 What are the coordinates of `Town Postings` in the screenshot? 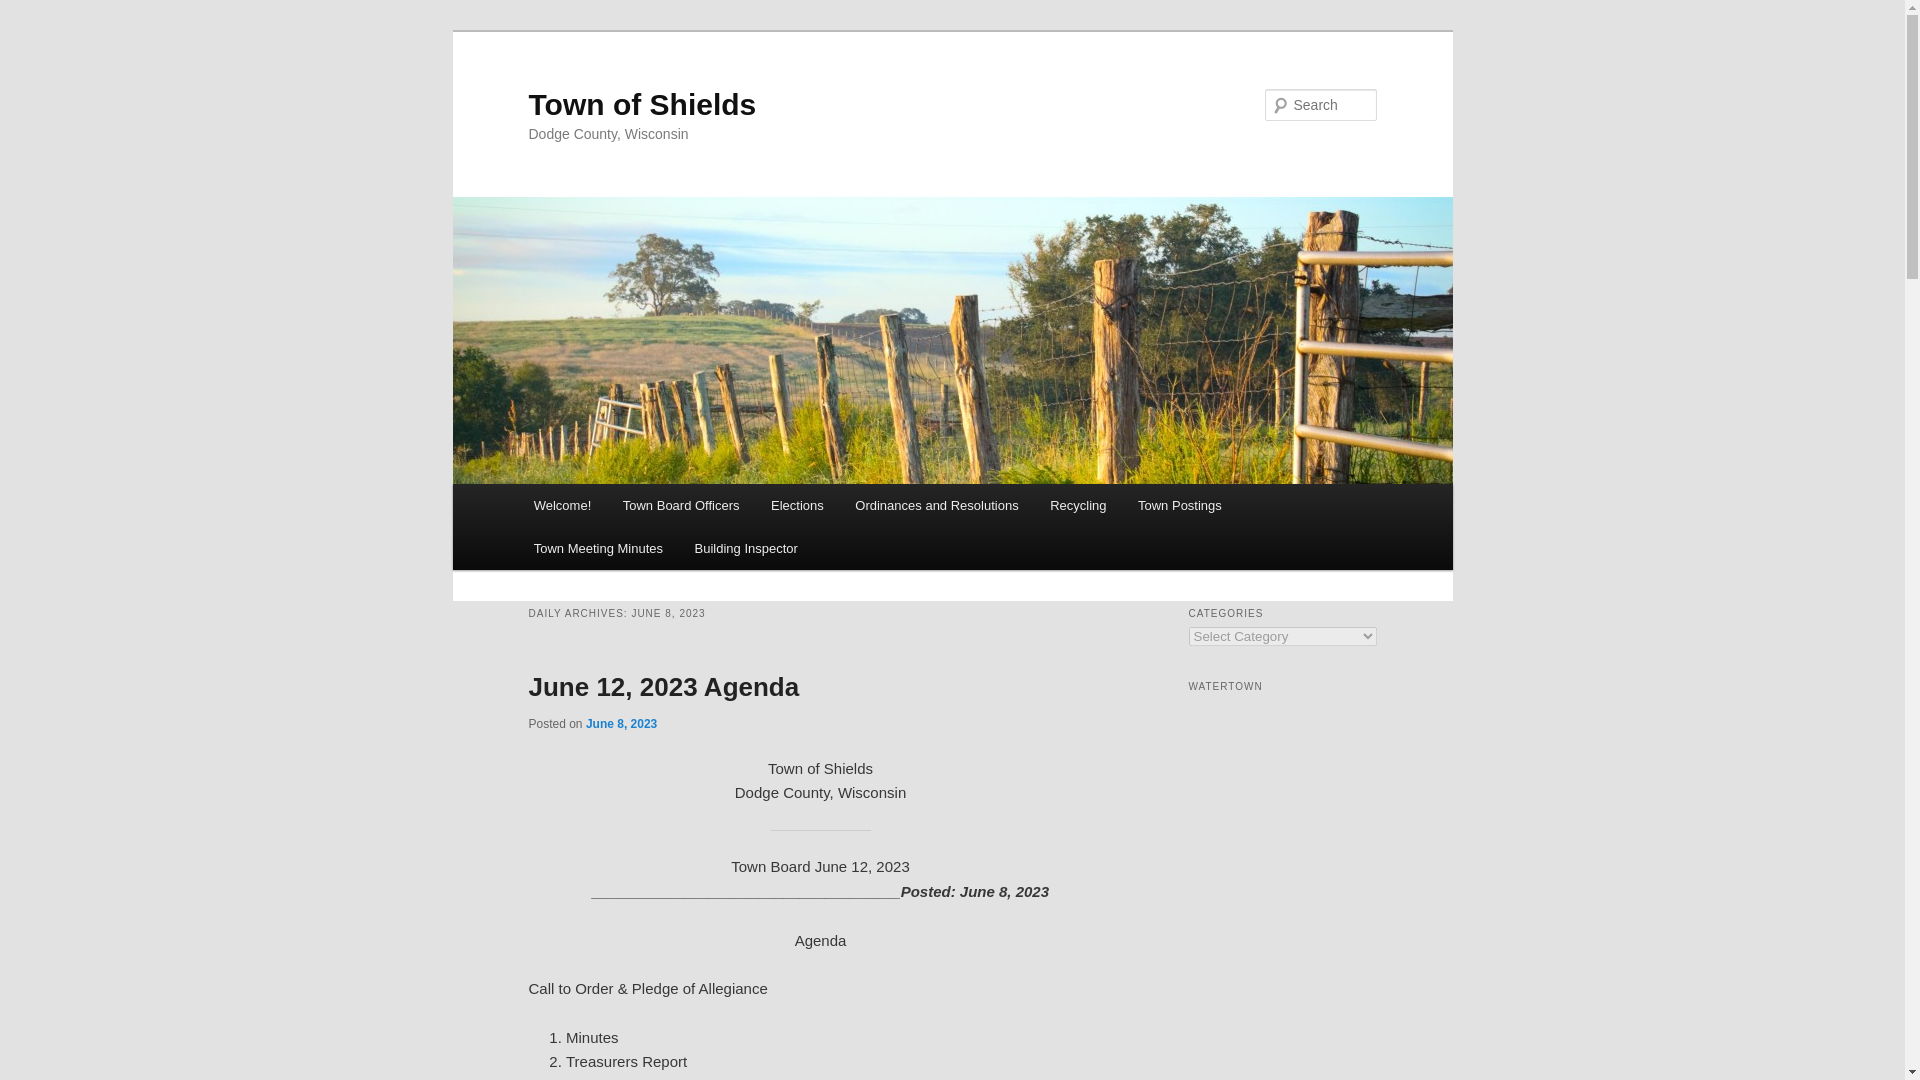 It's located at (1178, 505).